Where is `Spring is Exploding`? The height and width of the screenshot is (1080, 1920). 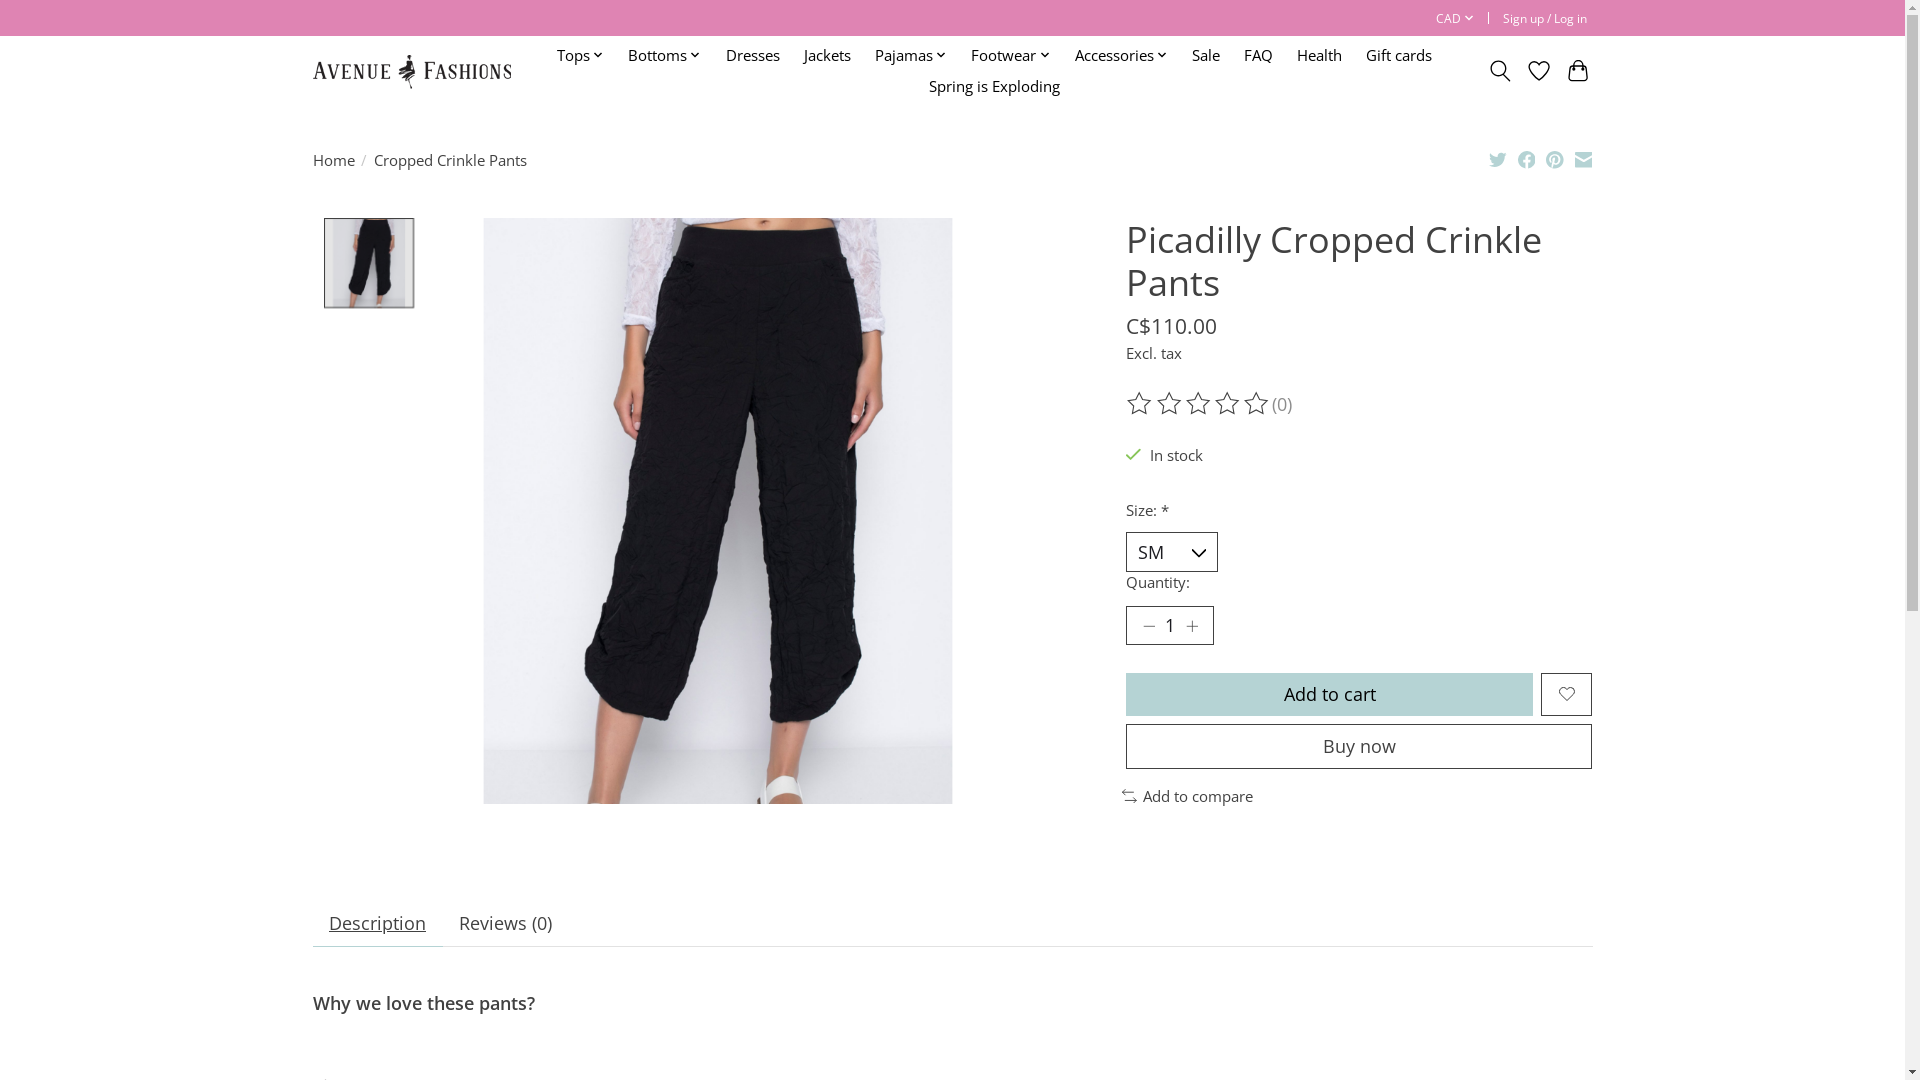
Spring is Exploding is located at coordinates (994, 86).